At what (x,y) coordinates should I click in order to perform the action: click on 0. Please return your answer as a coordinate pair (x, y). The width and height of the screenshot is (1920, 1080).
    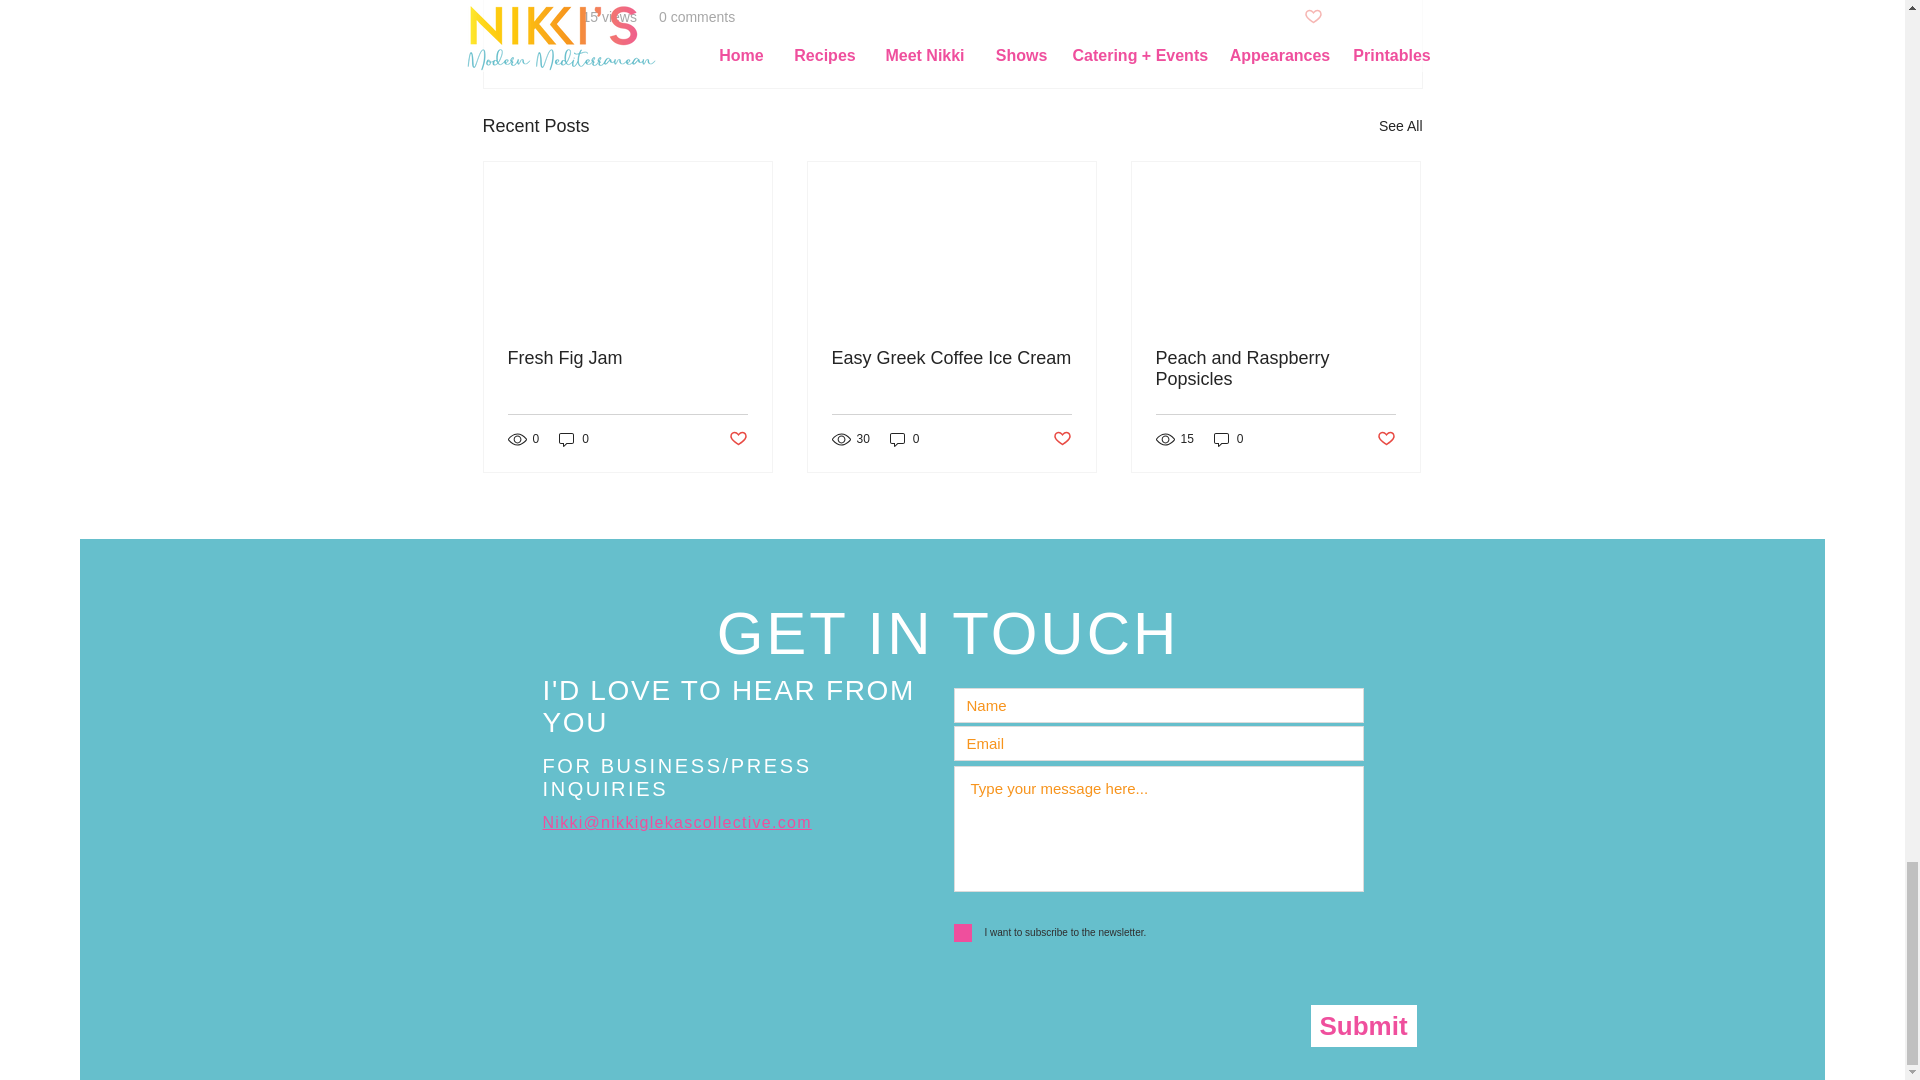
    Looking at the image, I should click on (574, 439).